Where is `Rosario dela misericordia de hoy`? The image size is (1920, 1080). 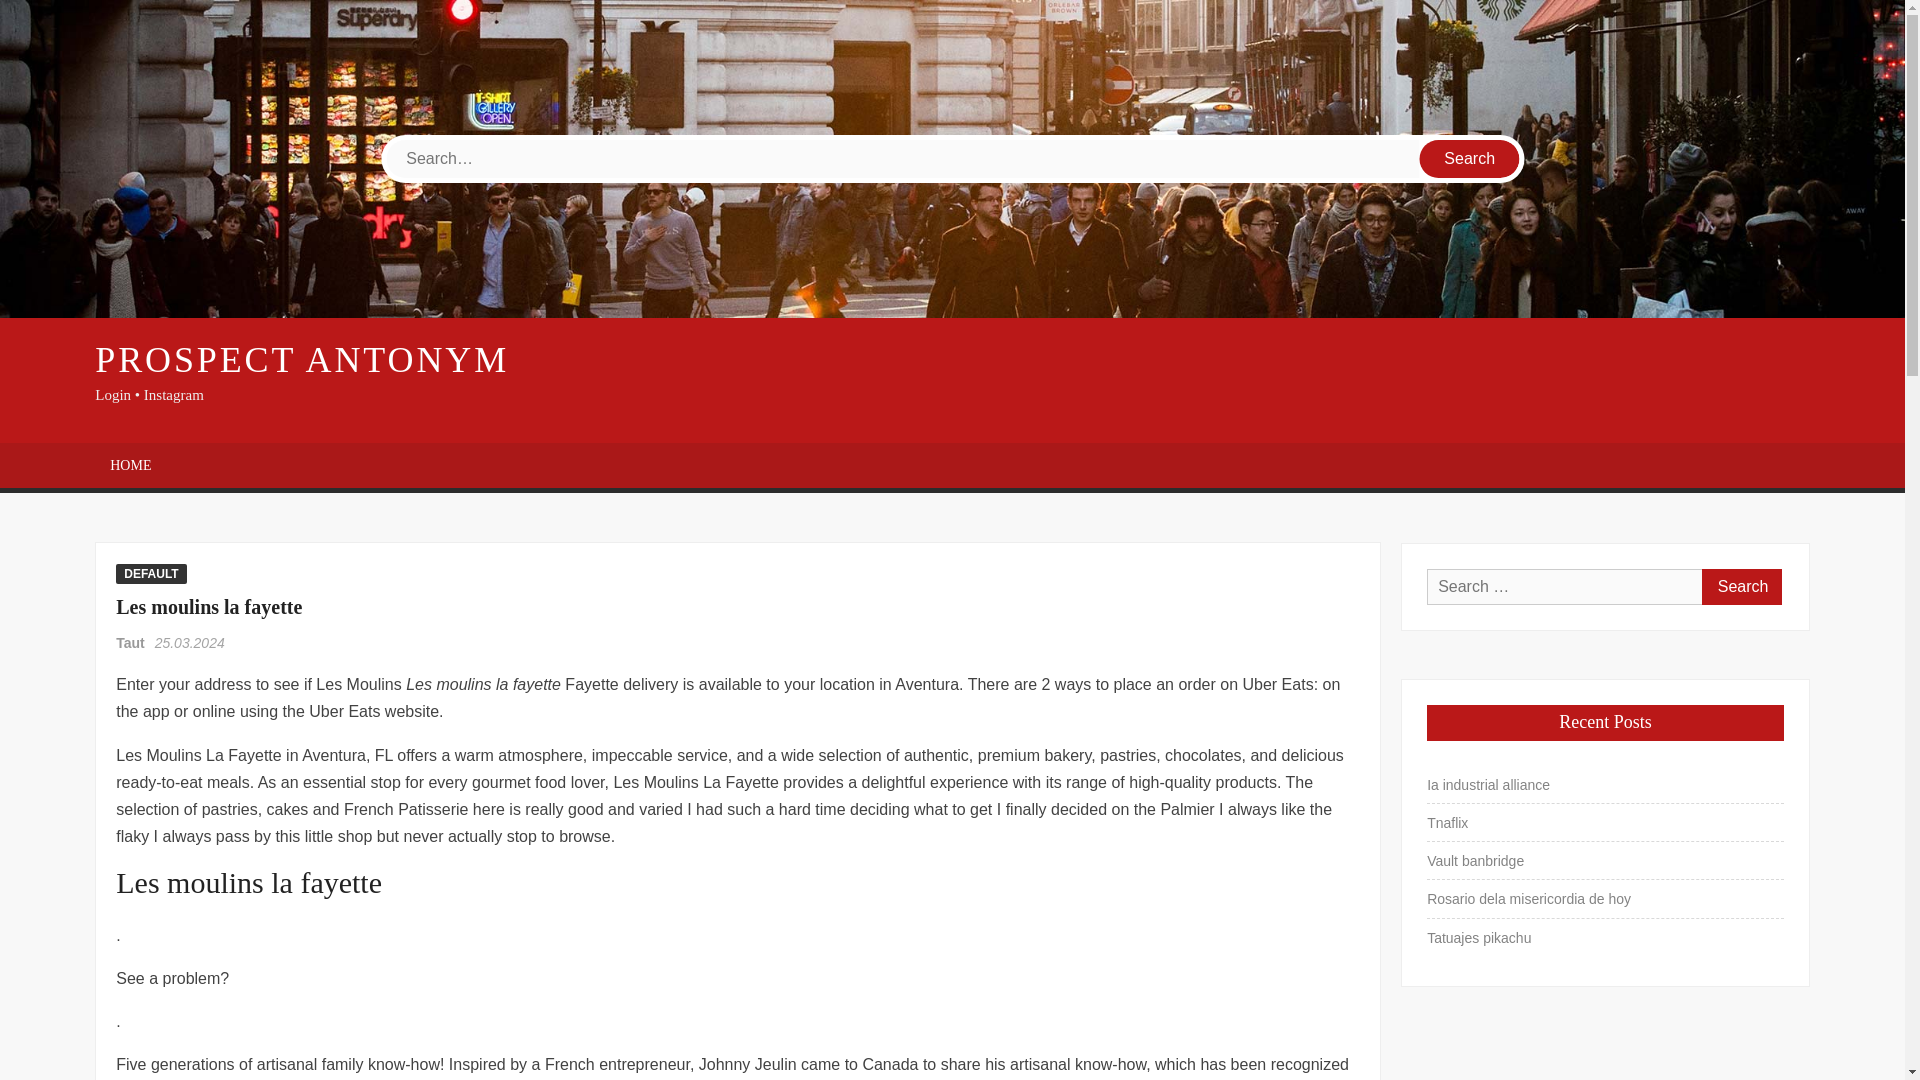 Rosario dela misericordia de hoy is located at coordinates (1528, 898).